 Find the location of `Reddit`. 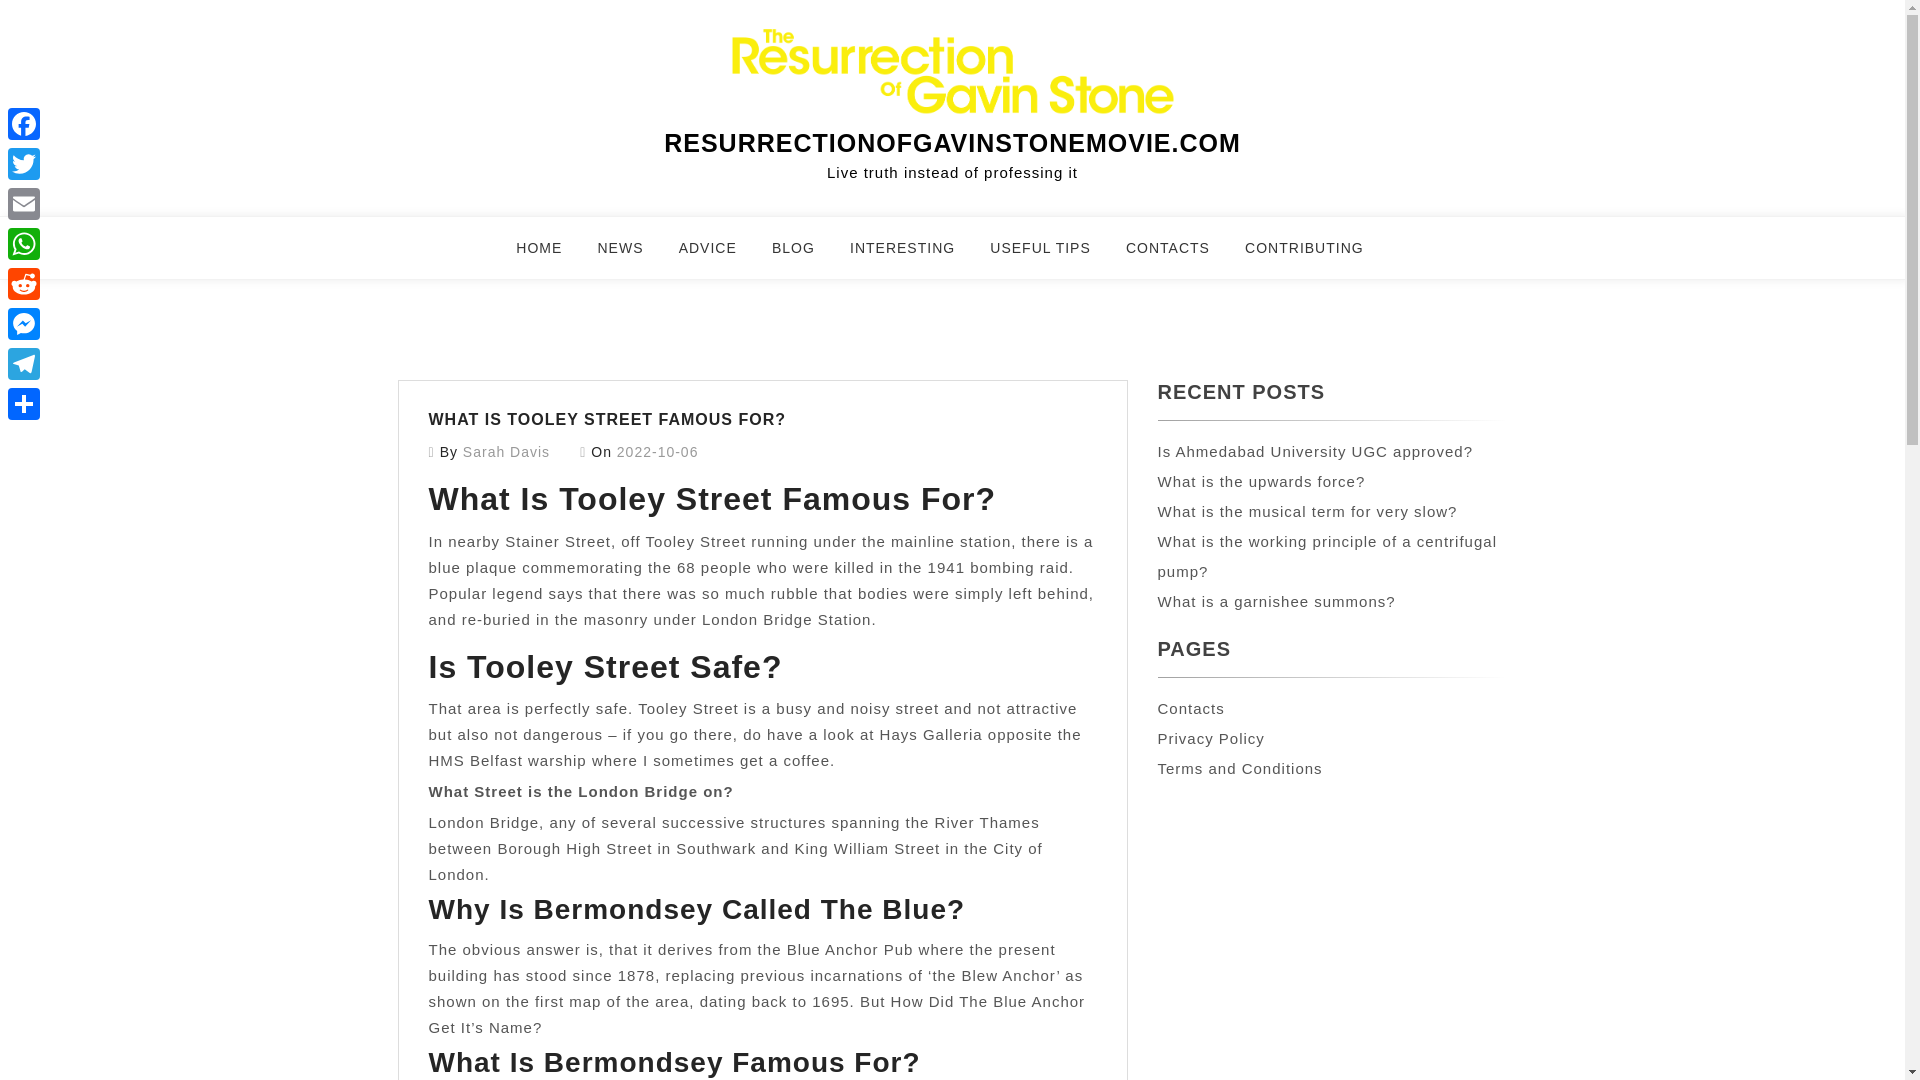

Reddit is located at coordinates (24, 283).